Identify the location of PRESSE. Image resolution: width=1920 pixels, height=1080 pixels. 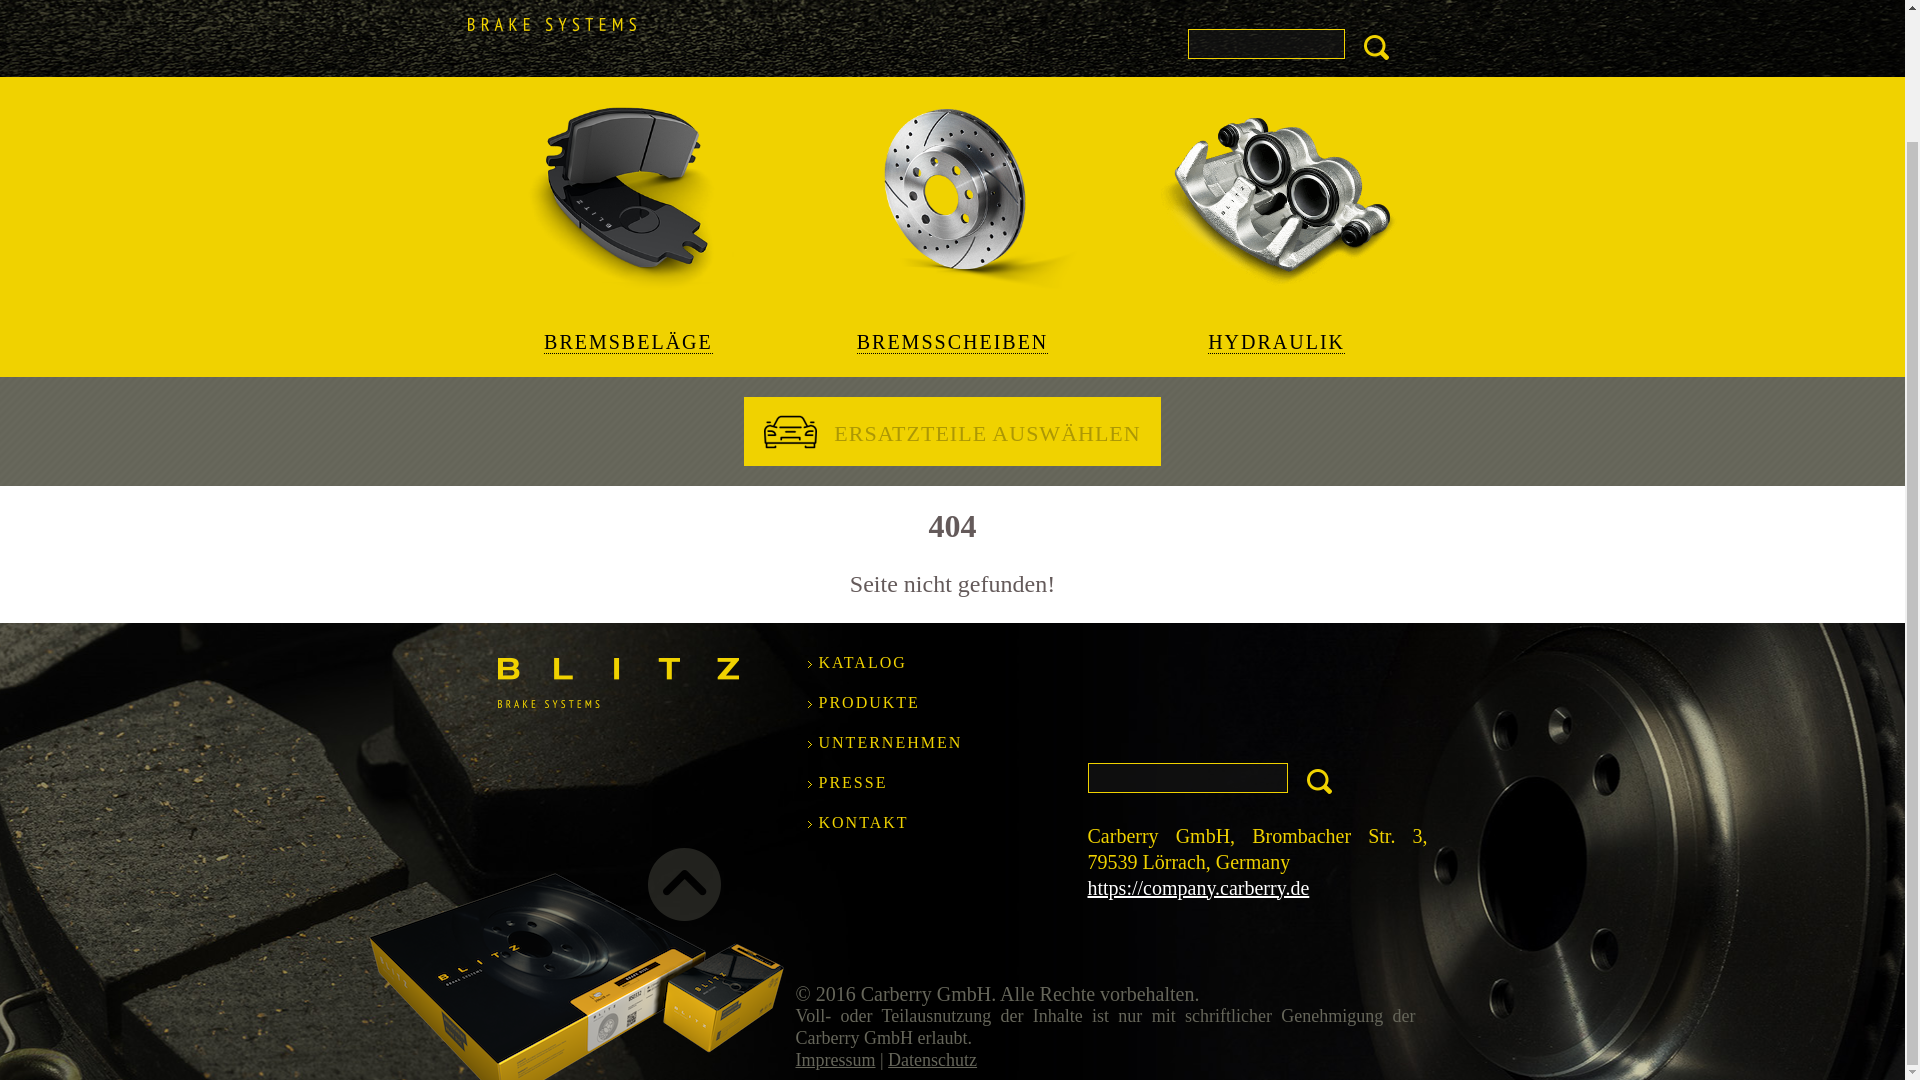
(852, 782).